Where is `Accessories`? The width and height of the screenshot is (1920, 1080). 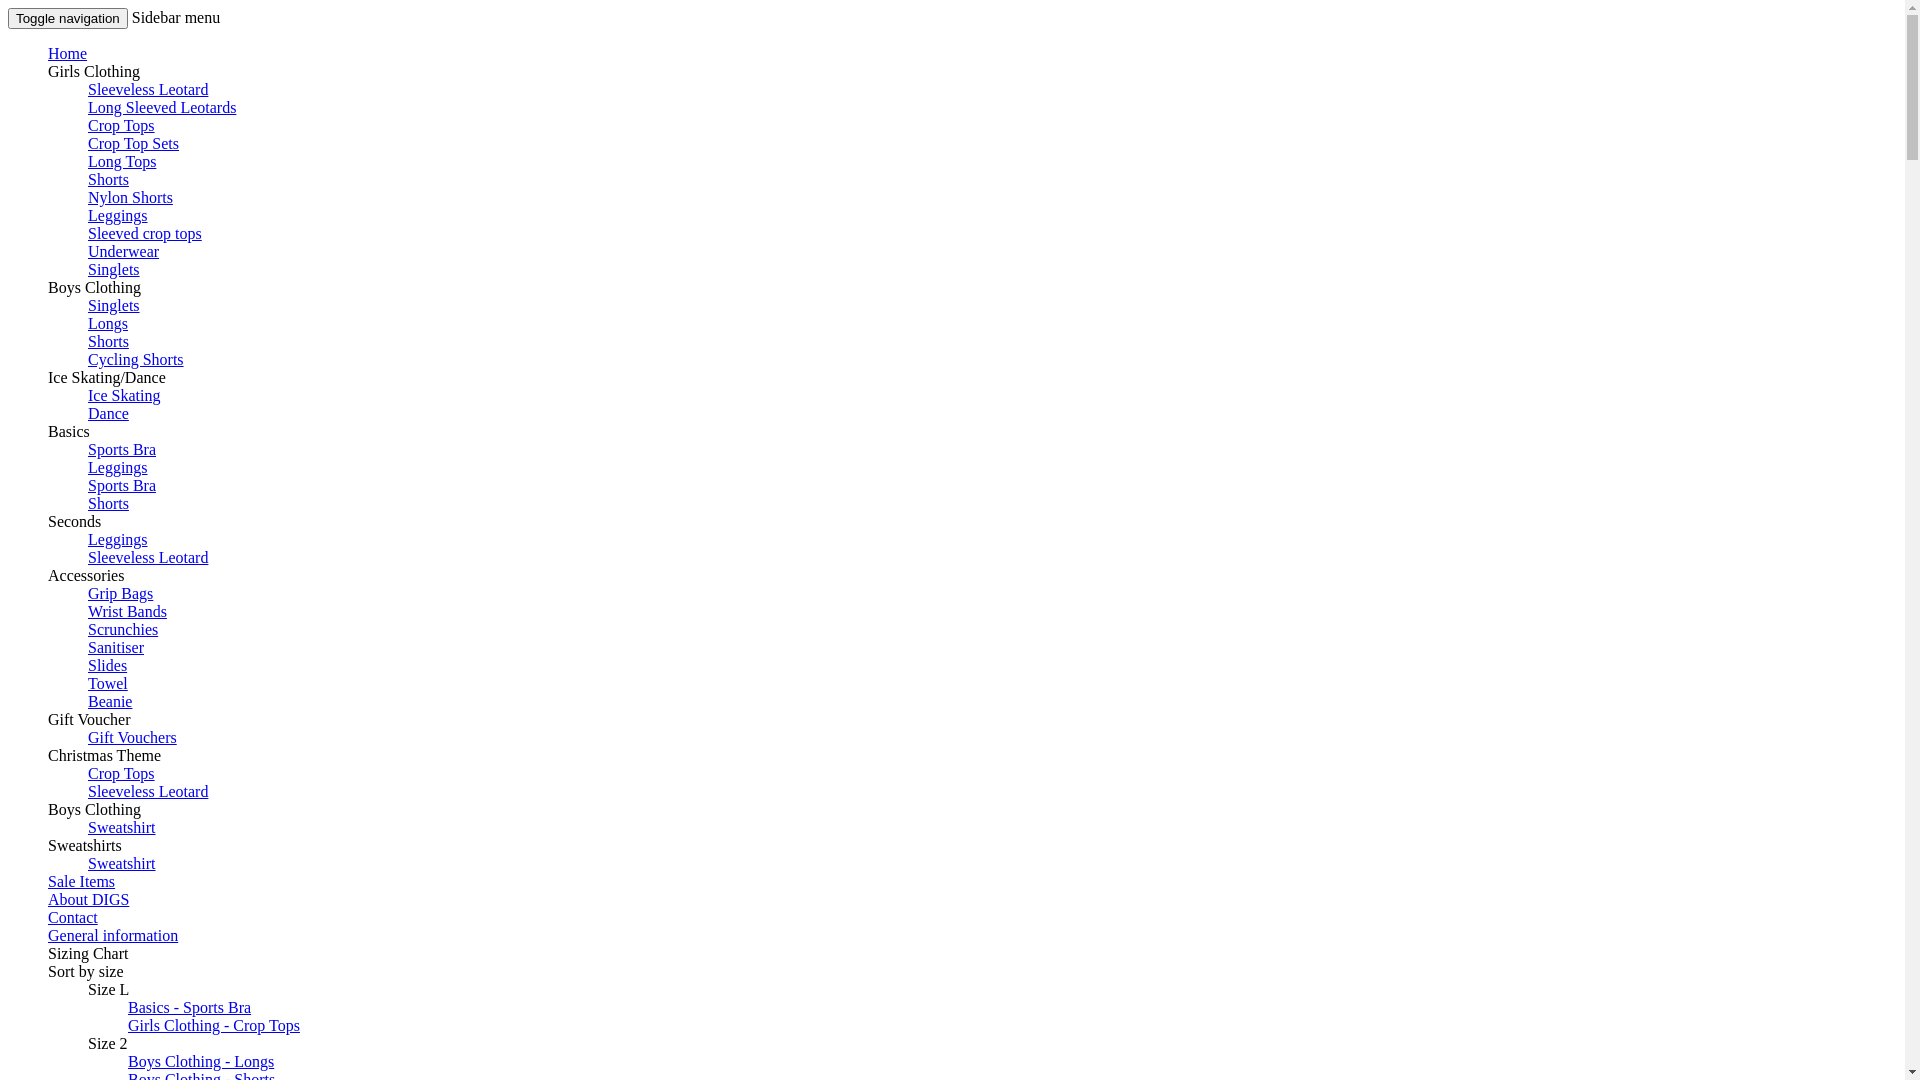 Accessories is located at coordinates (86, 576).